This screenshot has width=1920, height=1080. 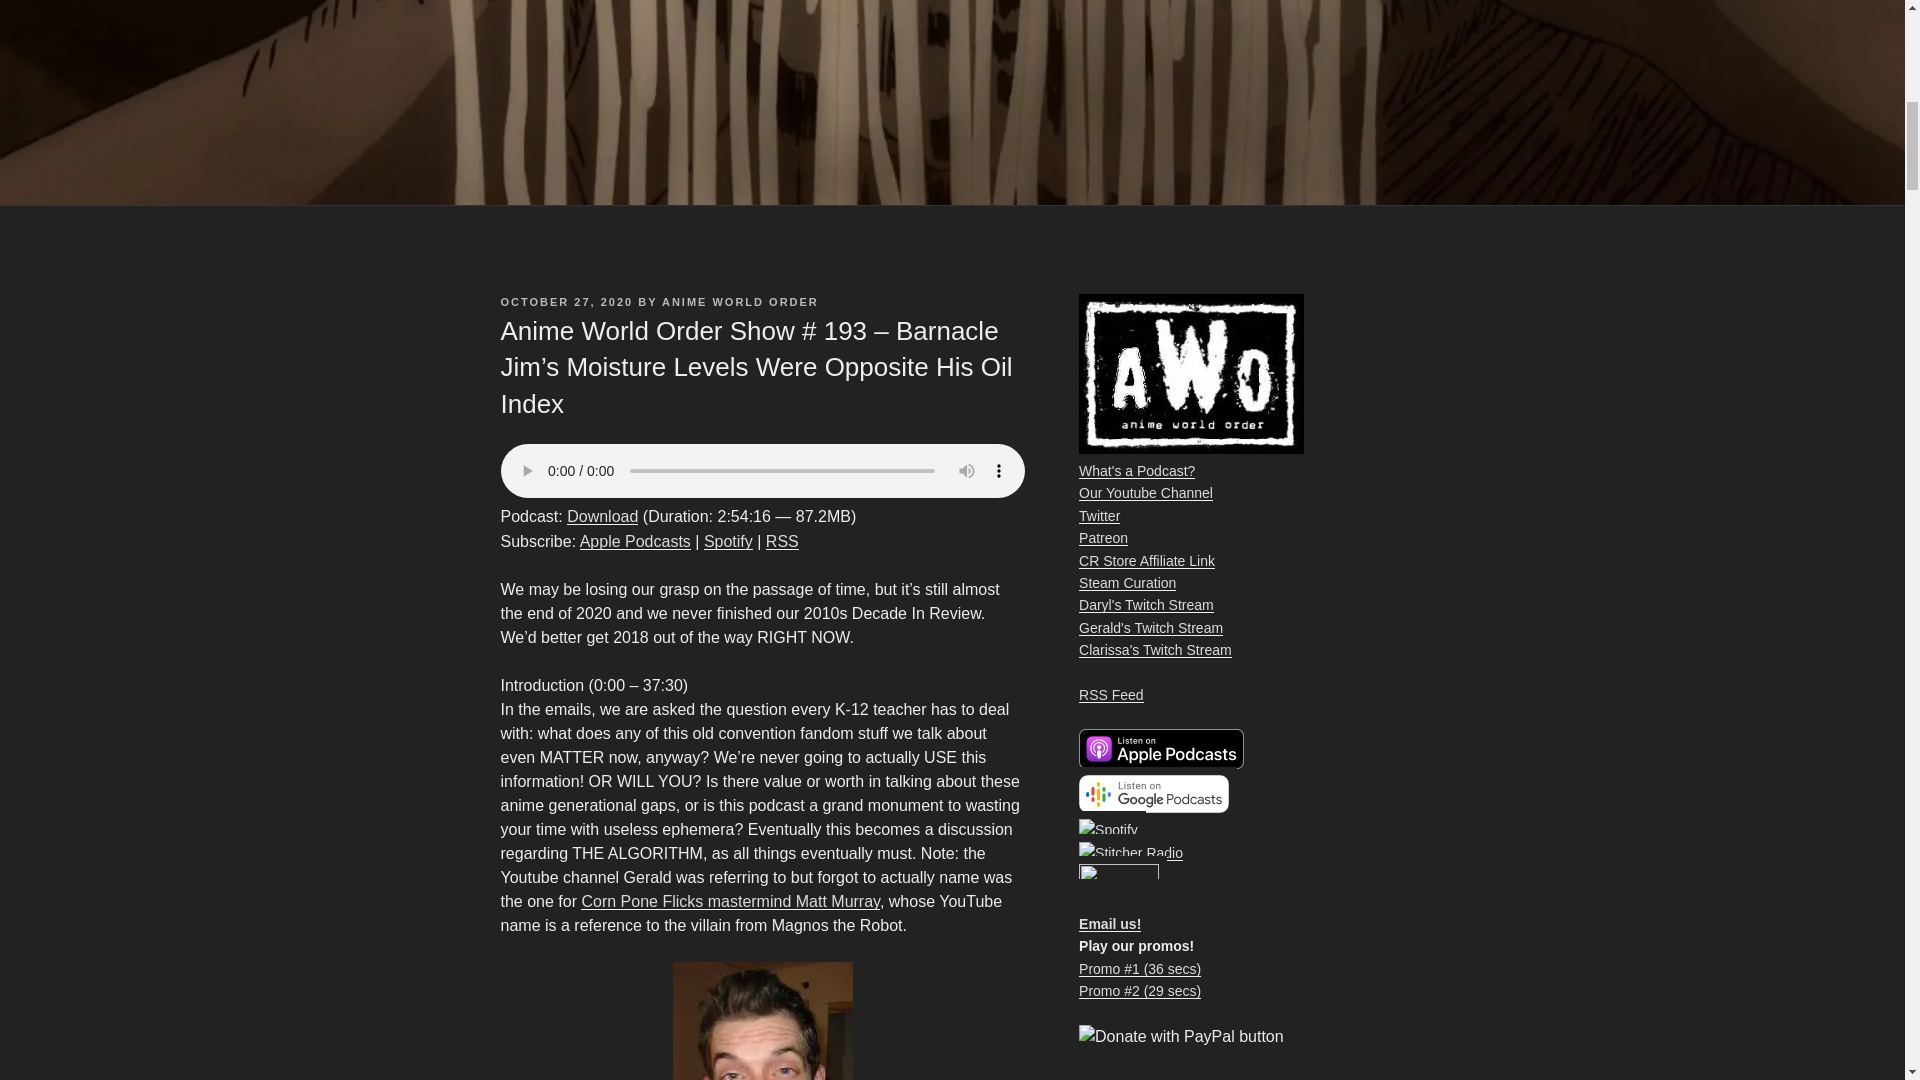 I want to click on Subscribe via RSS, so click(x=782, y=541).